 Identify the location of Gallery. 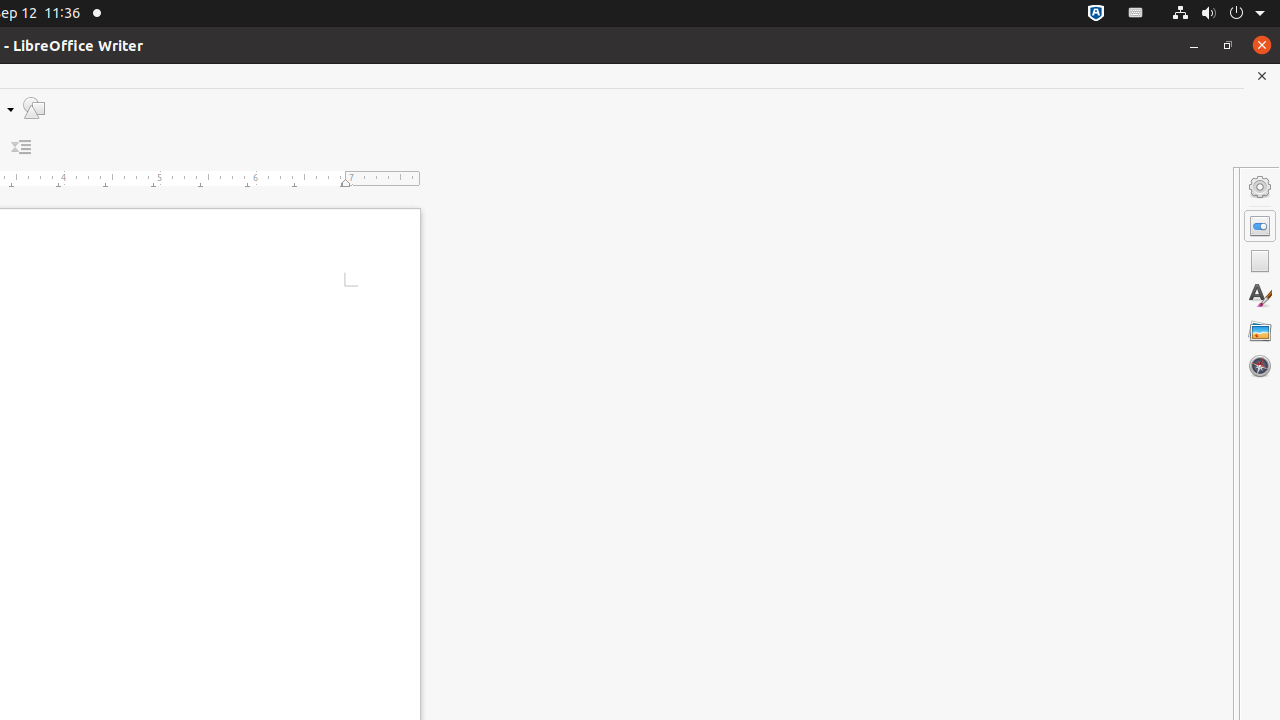
(1260, 331).